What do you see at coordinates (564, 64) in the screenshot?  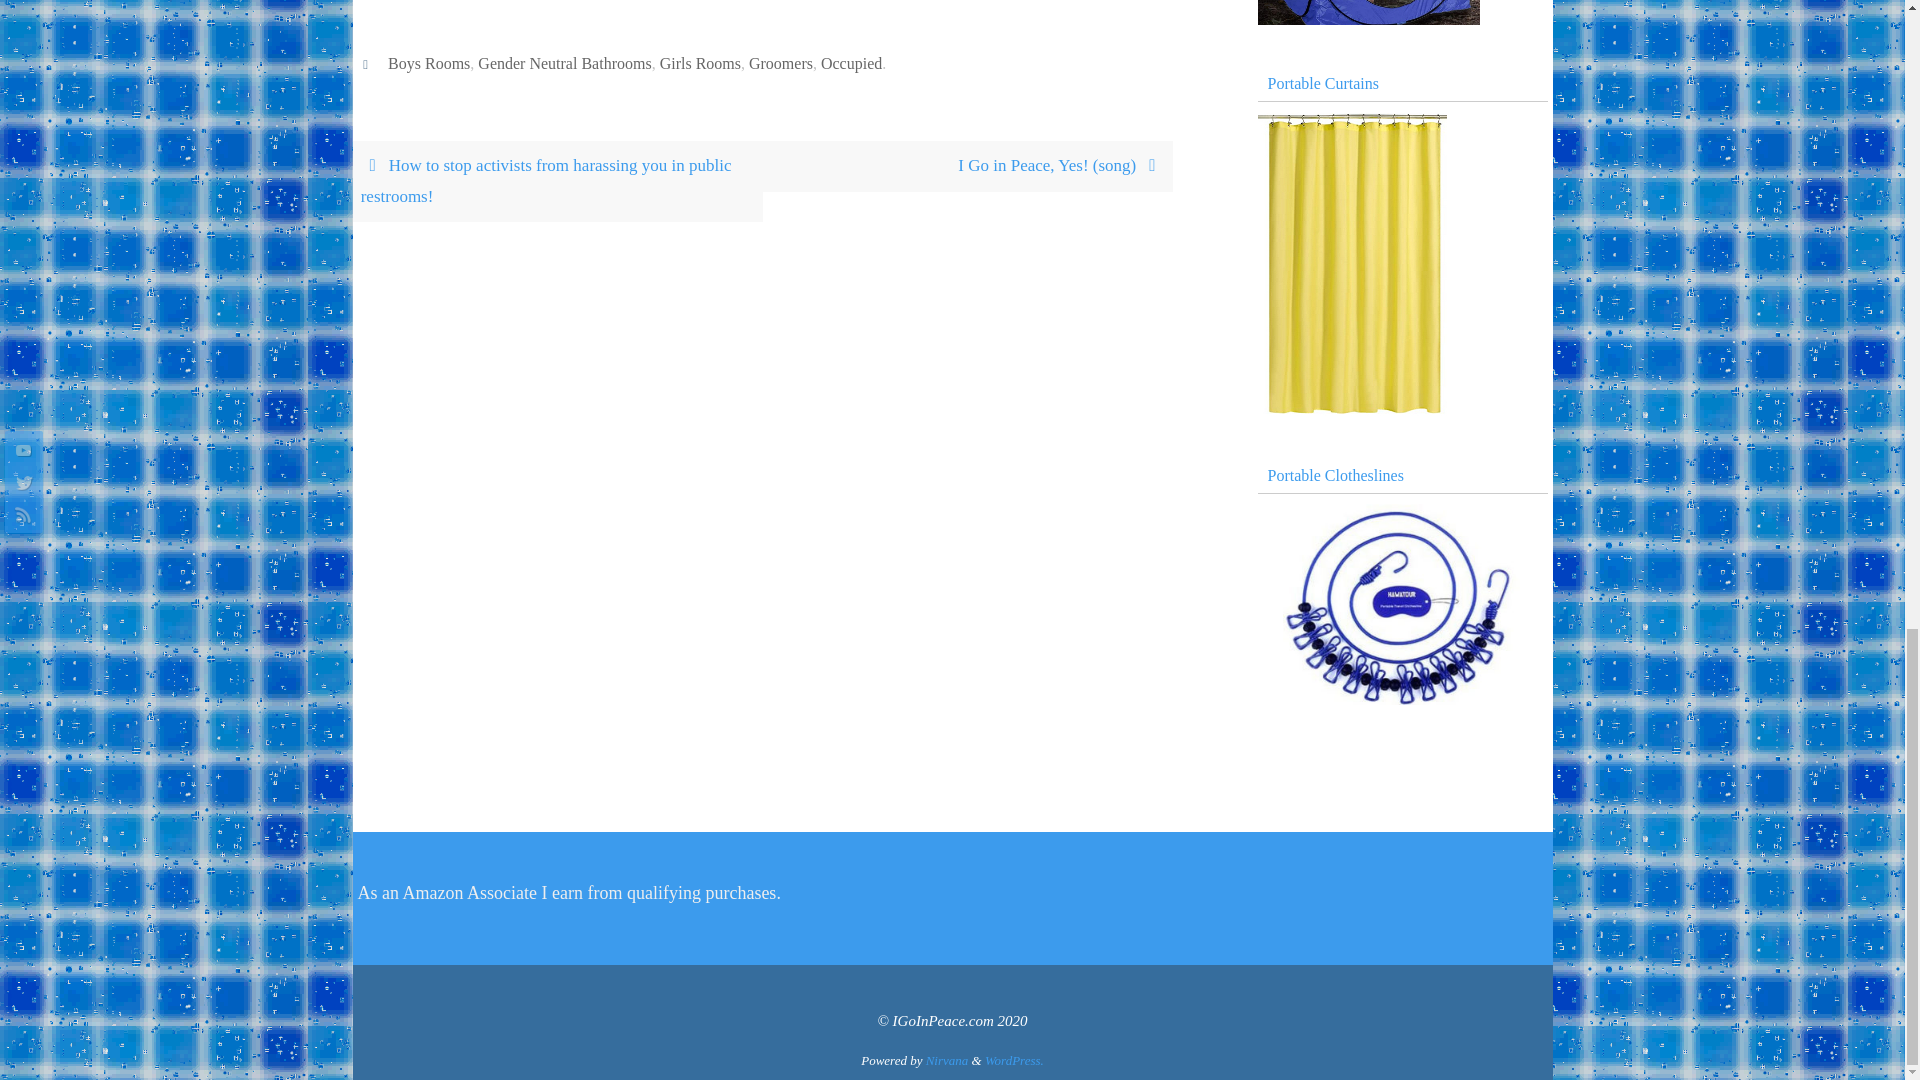 I see `Gender Neutral Bathrooms` at bounding box center [564, 64].